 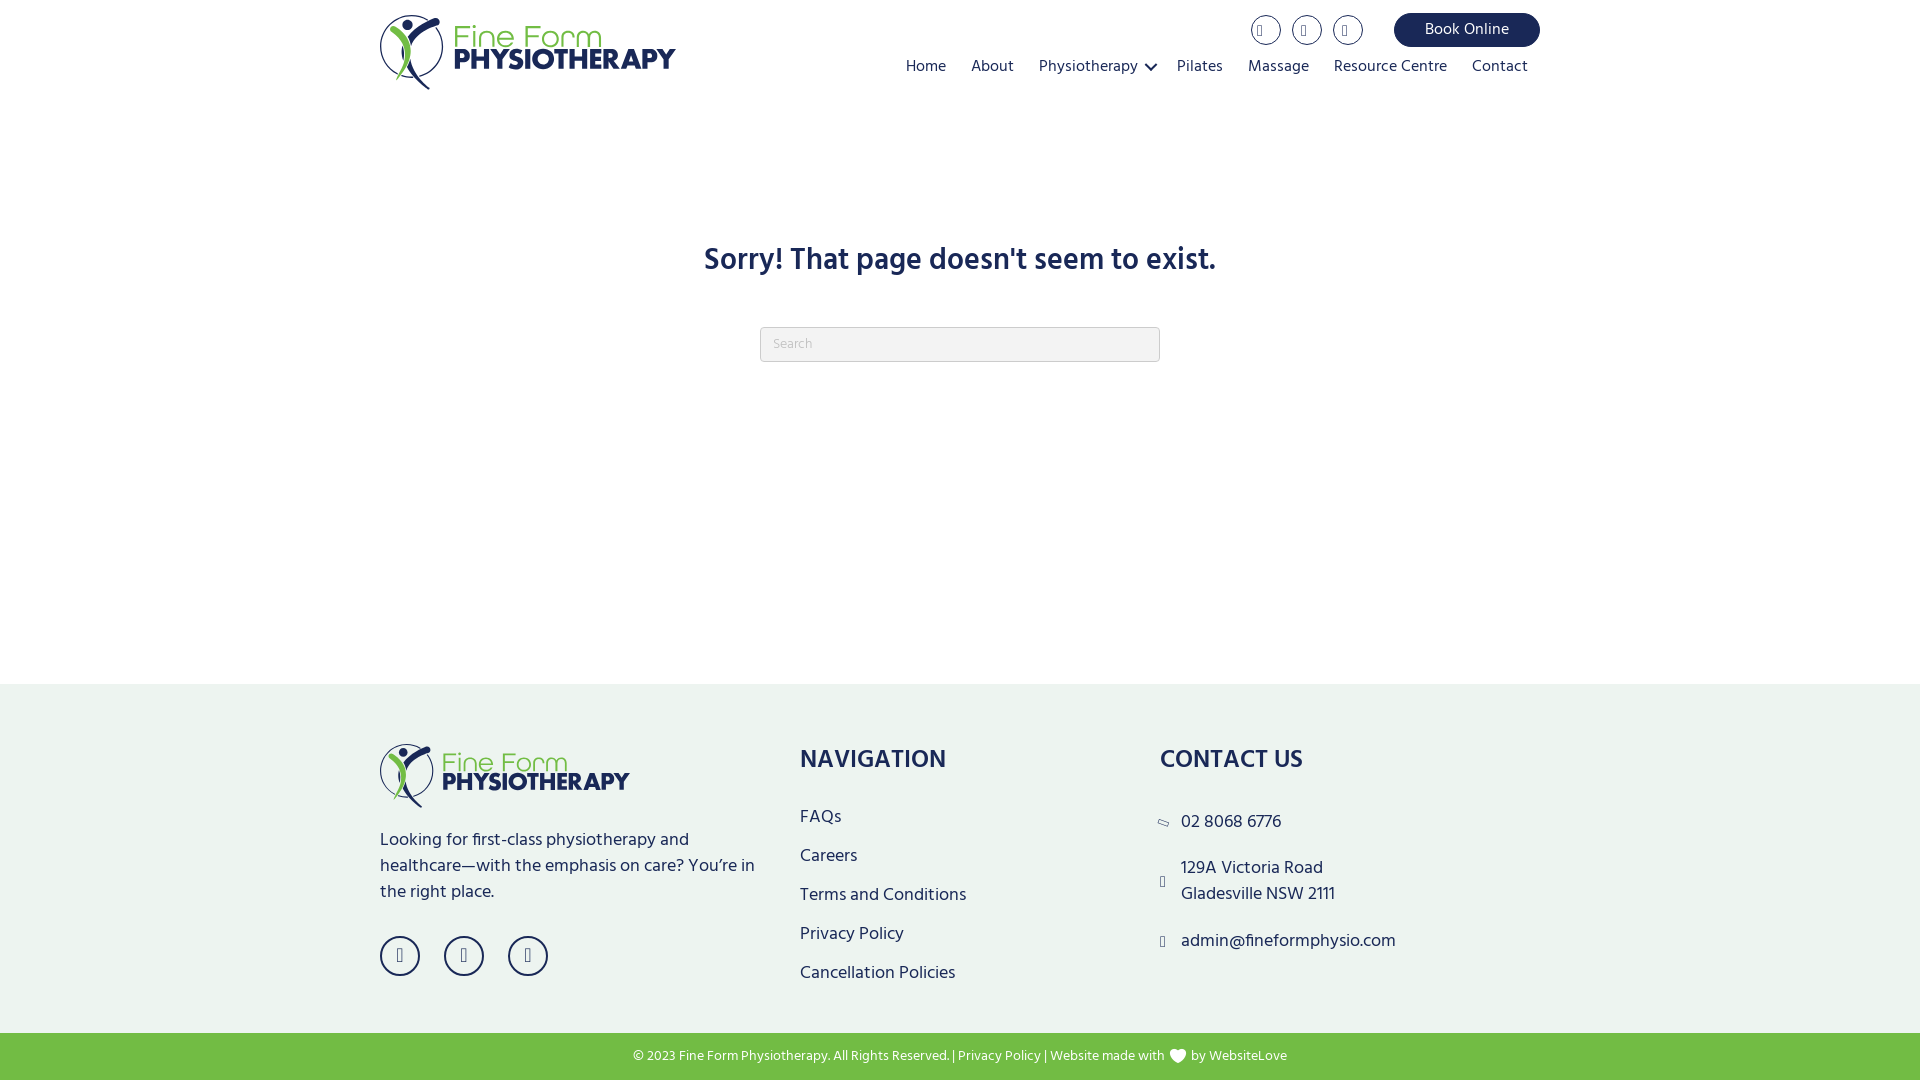 What do you see at coordinates (955, 818) in the screenshot?
I see `FAQs` at bounding box center [955, 818].